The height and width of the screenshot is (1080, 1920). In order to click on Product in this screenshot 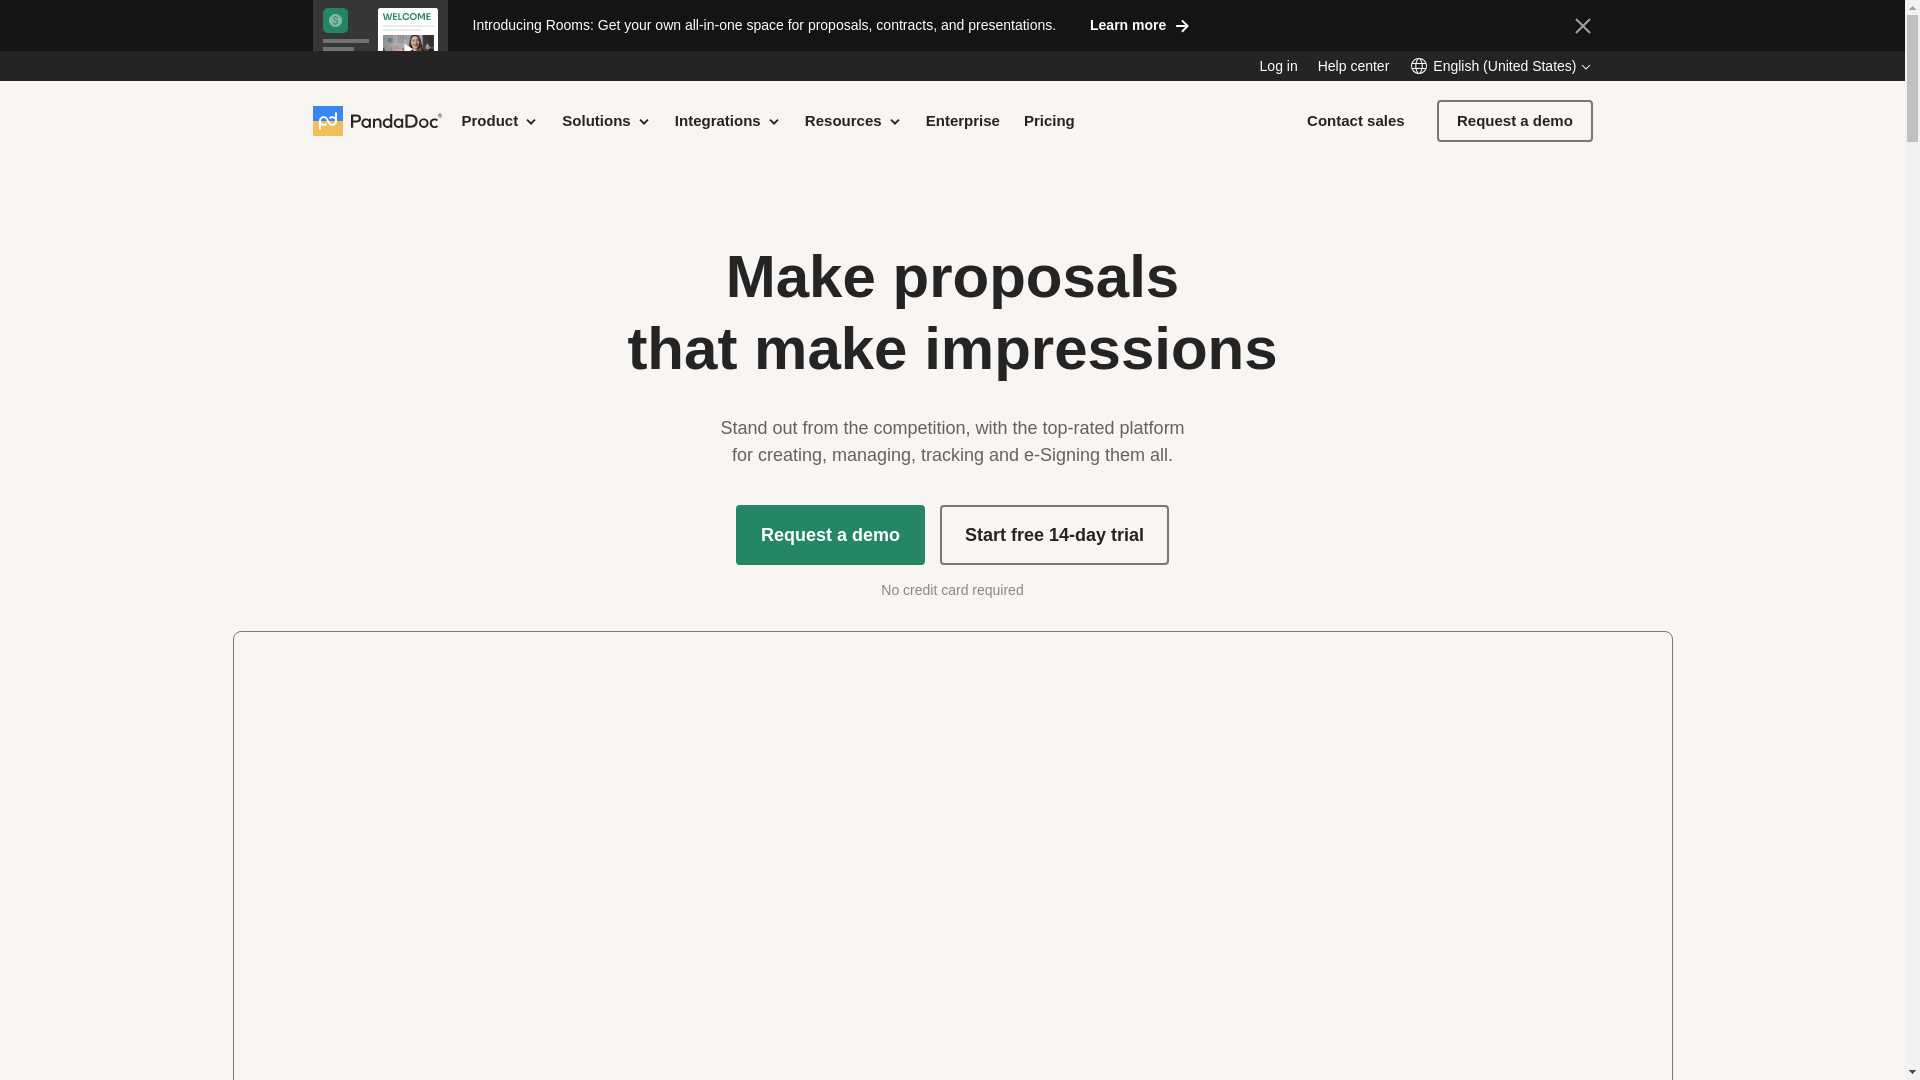, I will do `click(500, 120)`.